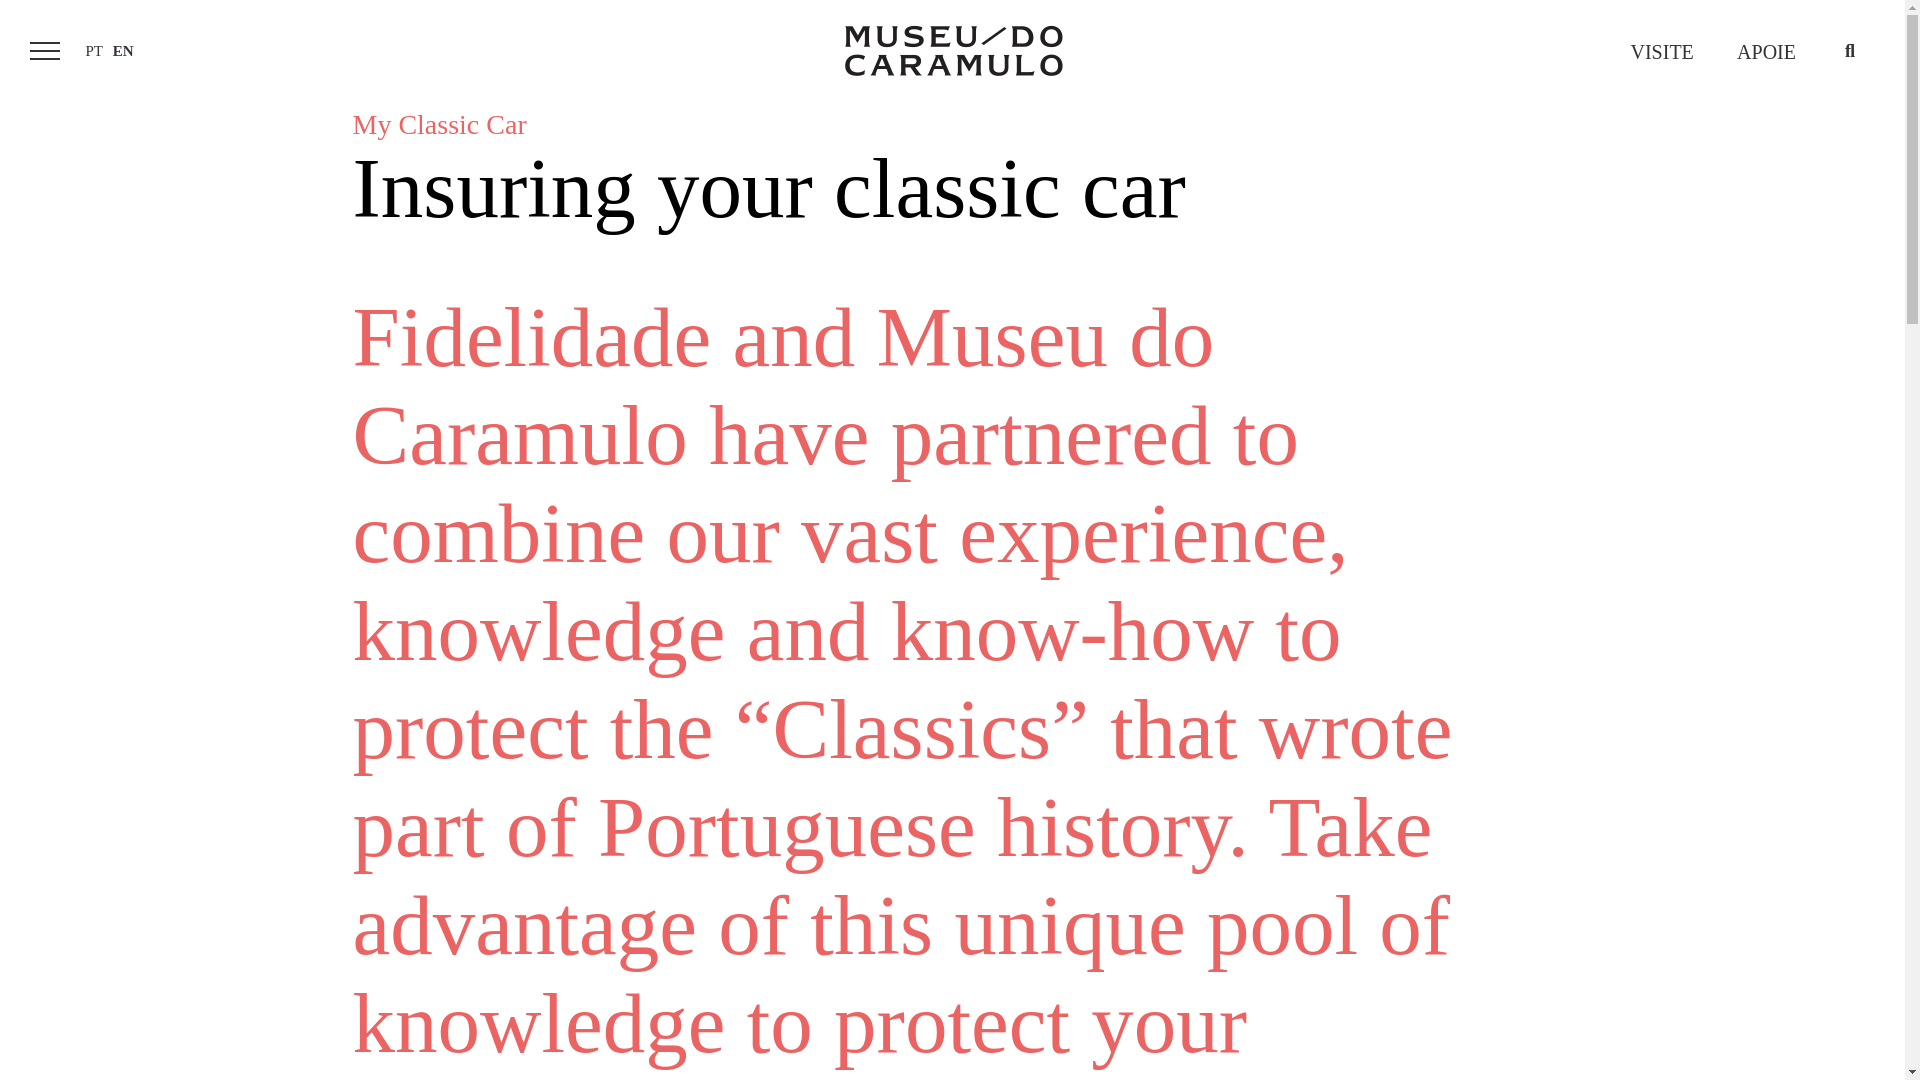 Image resolution: width=1920 pixels, height=1080 pixels. What do you see at coordinates (94, 50) in the screenshot?
I see `PT` at bounding box center [94, 50].